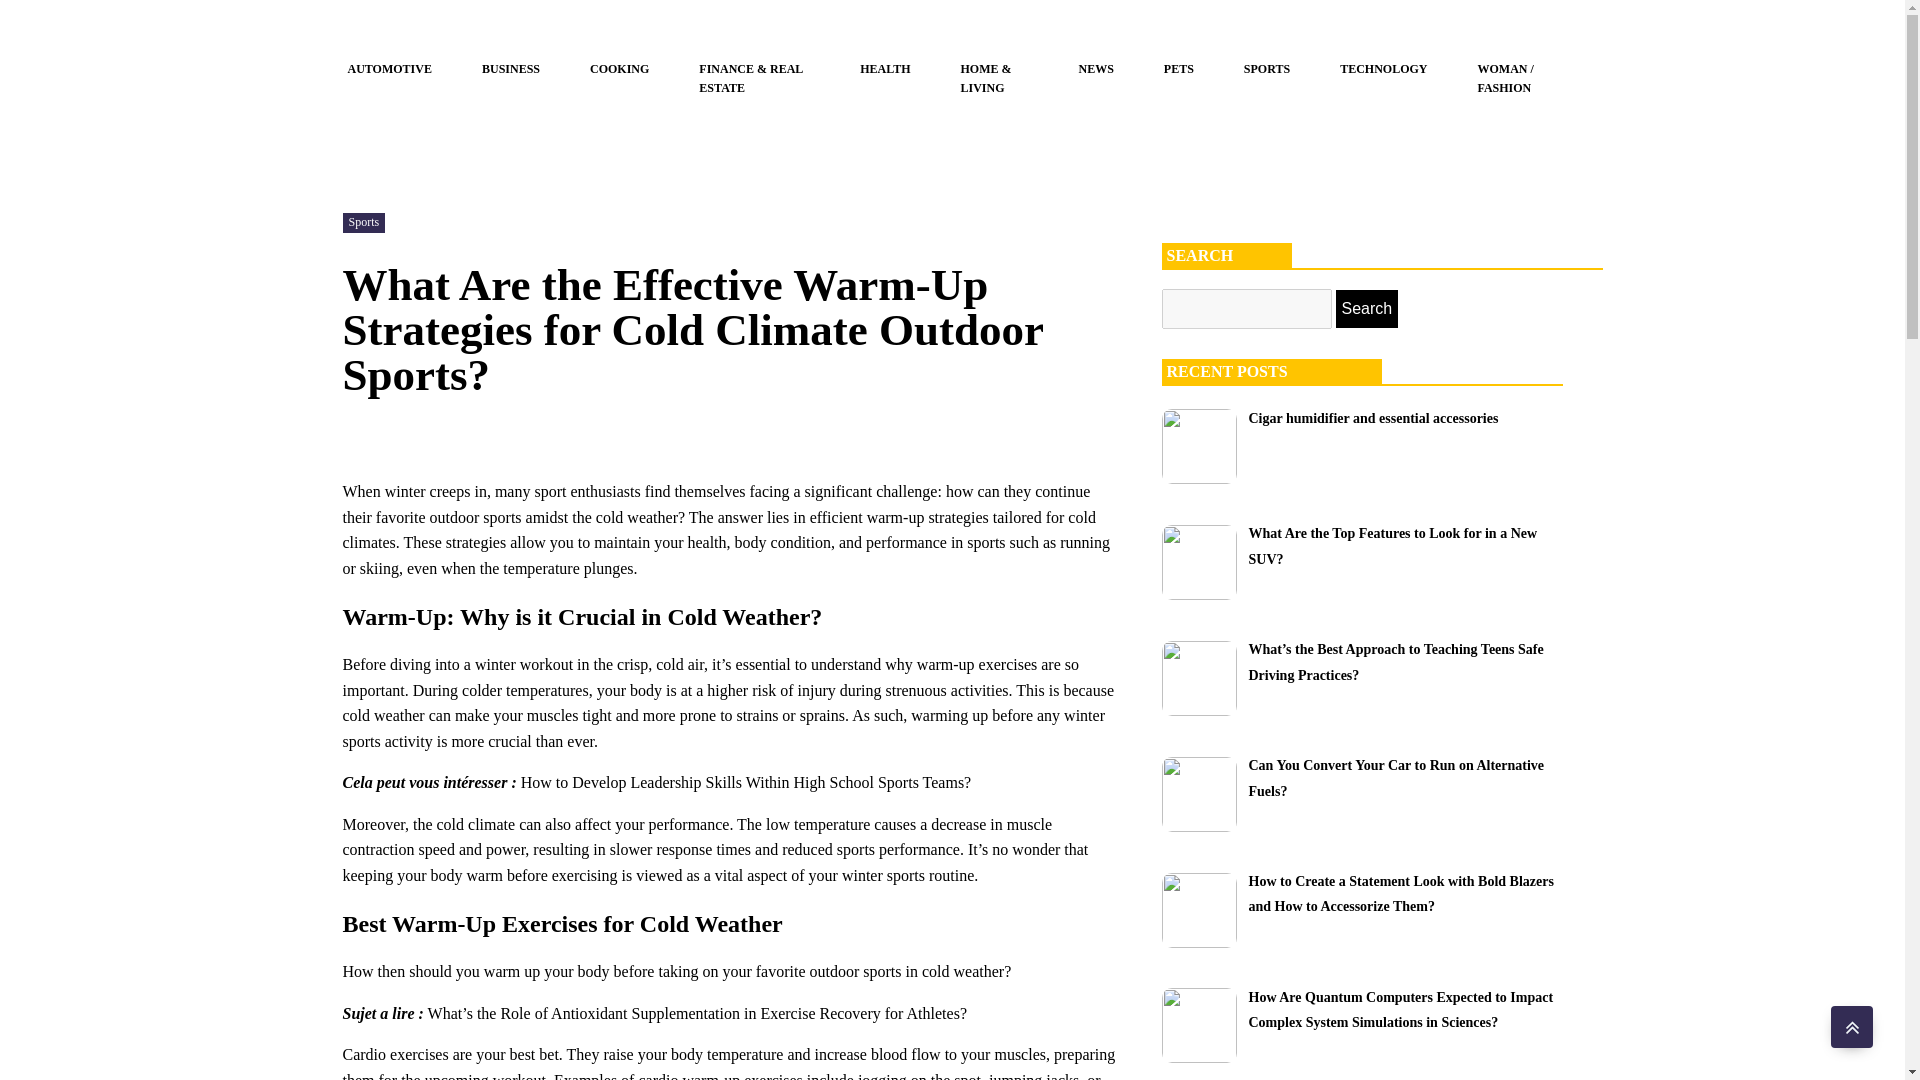 This screenshot has height=1080, width=1920. I want to click on PETS, so click(1178, 69).